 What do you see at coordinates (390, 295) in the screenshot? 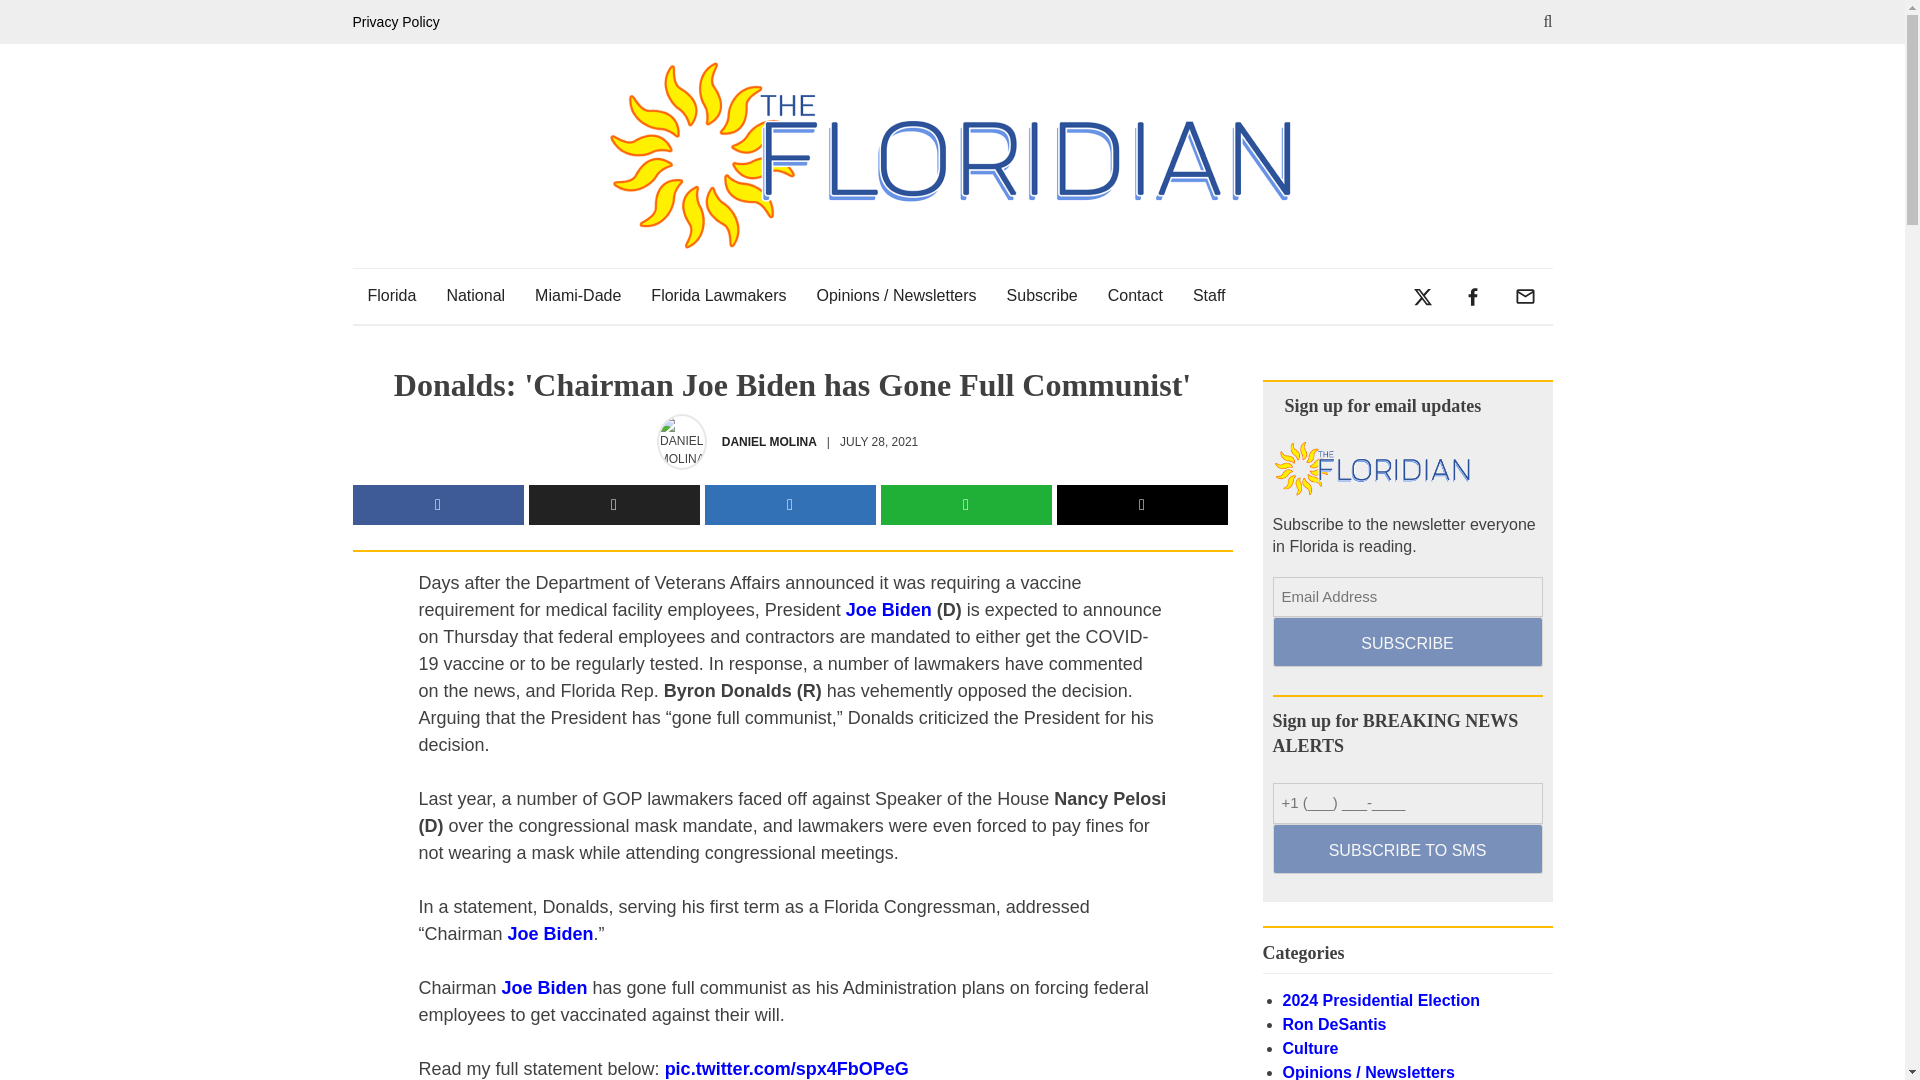
I see `Florida` at bounding box center [390, 295].